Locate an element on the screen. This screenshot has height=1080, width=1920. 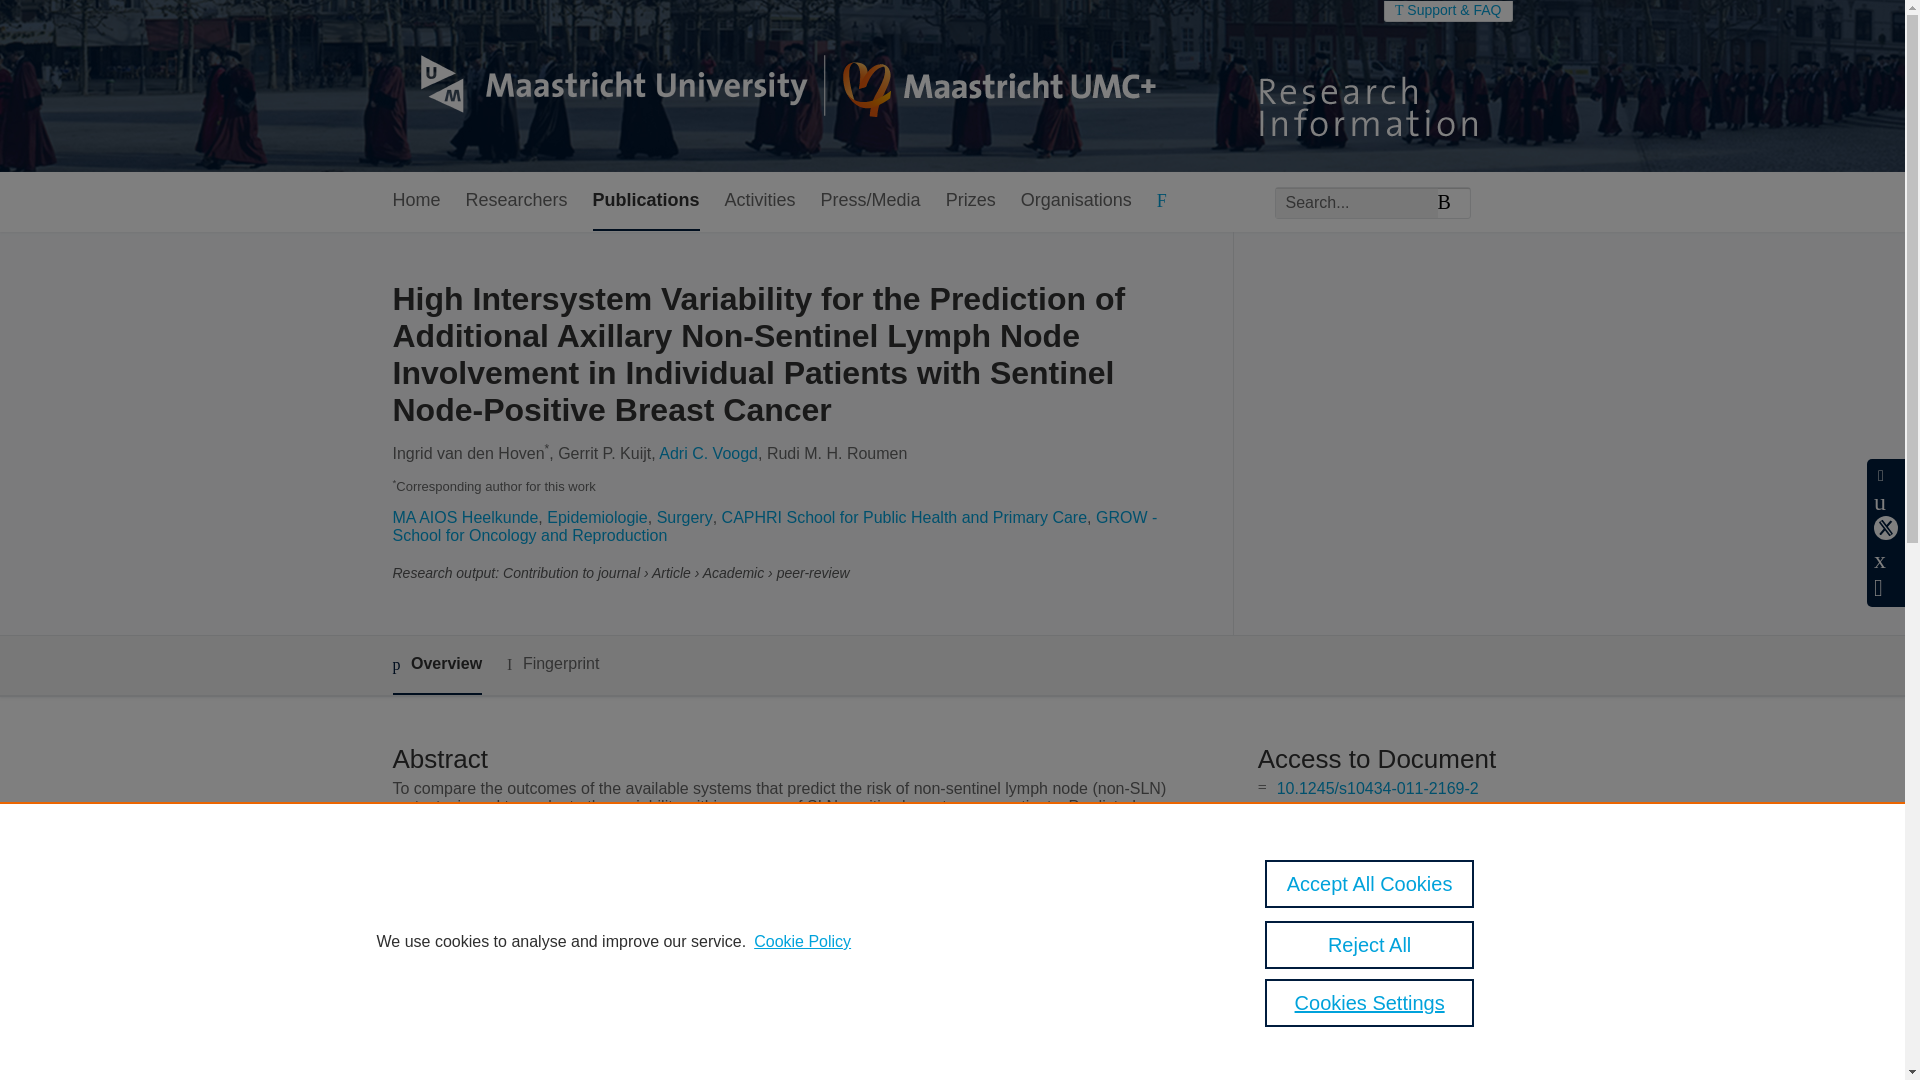
Organisations is located at coordinates (1076, 201).